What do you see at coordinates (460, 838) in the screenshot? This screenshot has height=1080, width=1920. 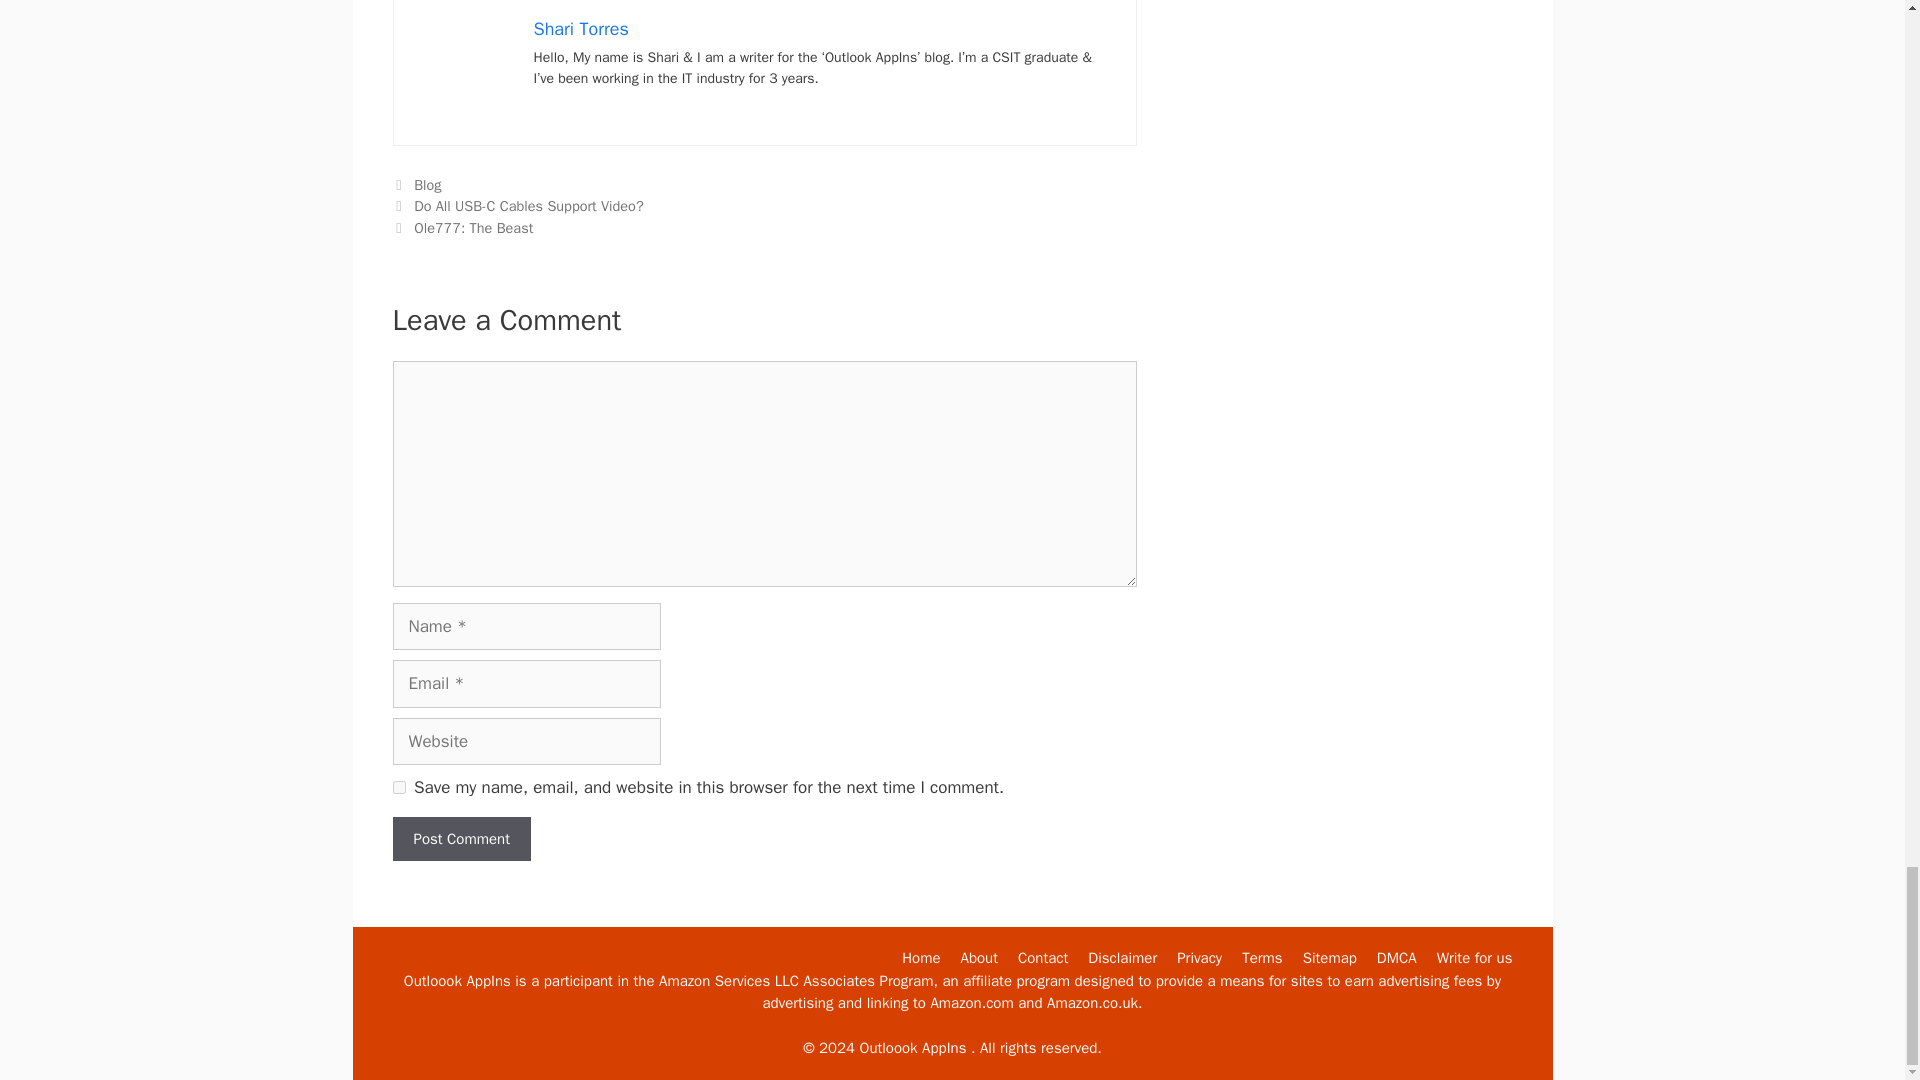 I see `Post Comment` at bounding box center [460, 838].